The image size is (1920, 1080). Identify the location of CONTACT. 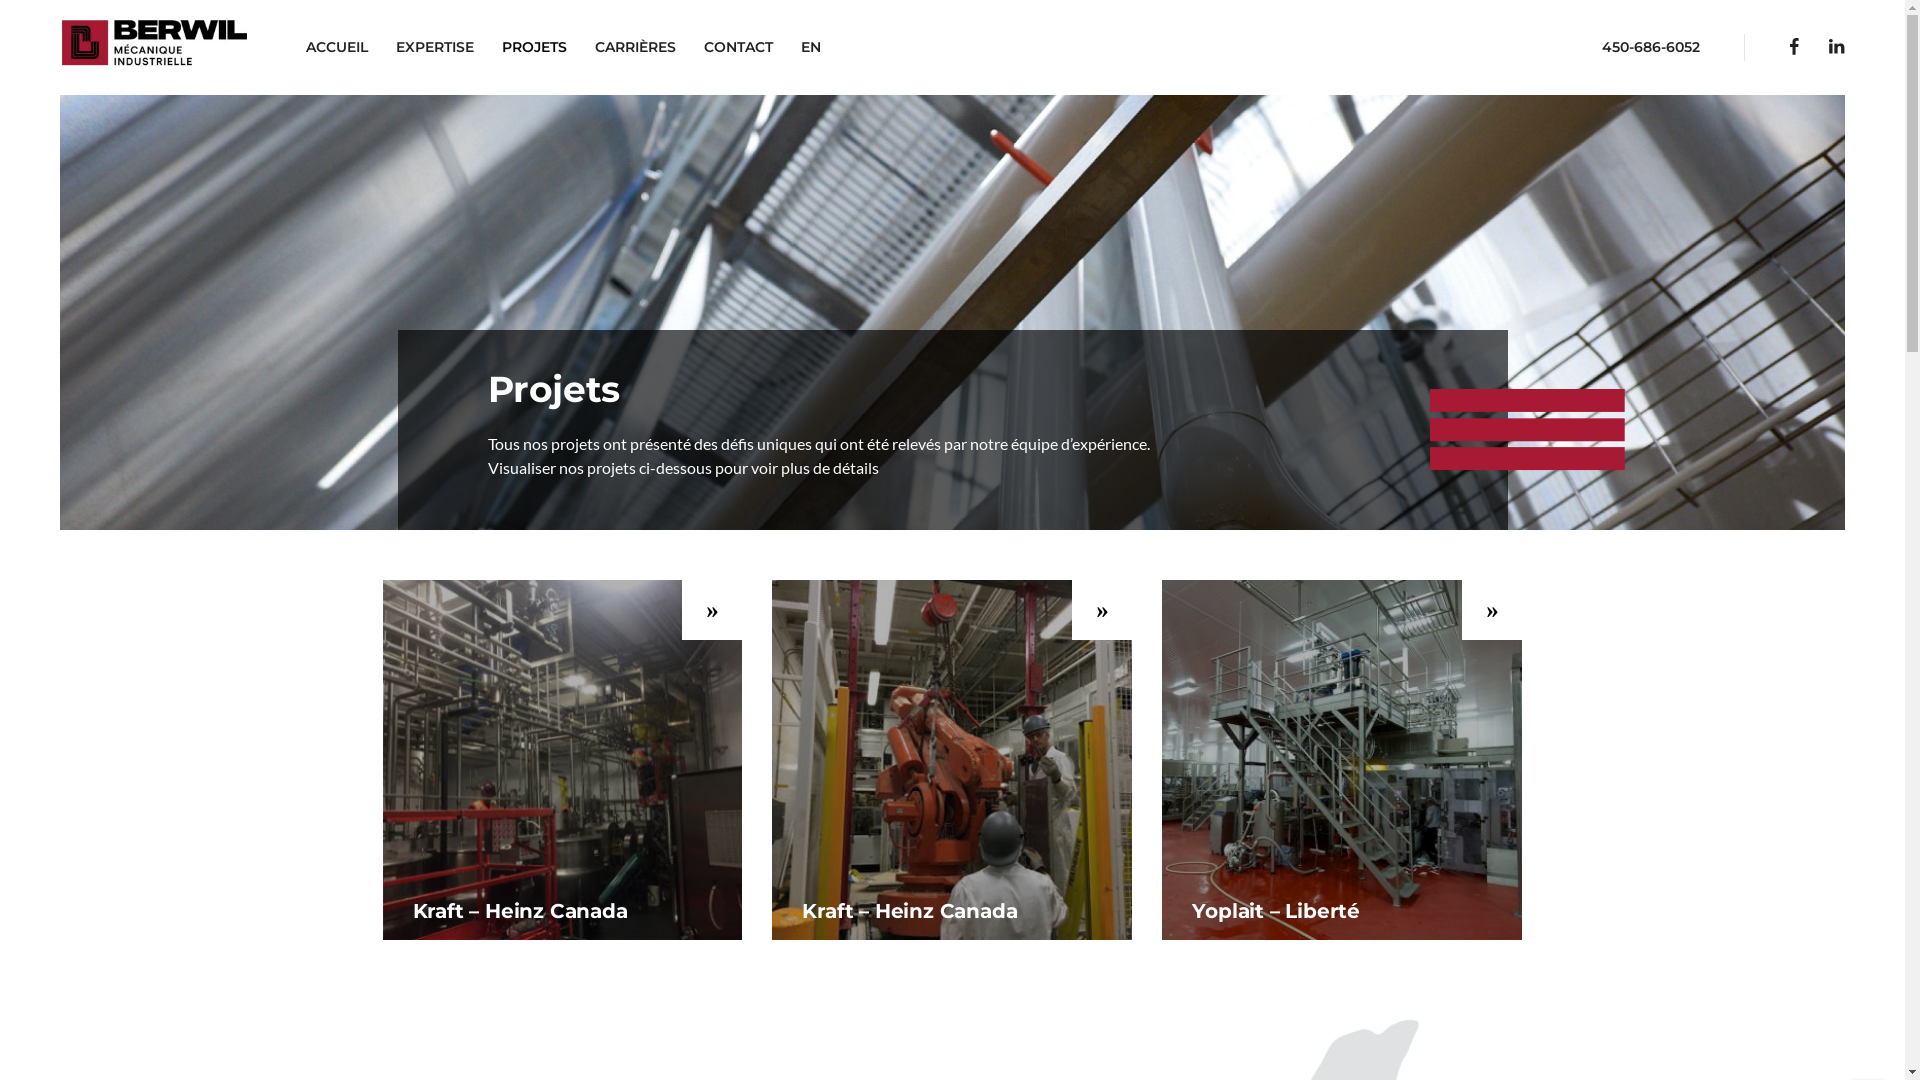
(738, 48).